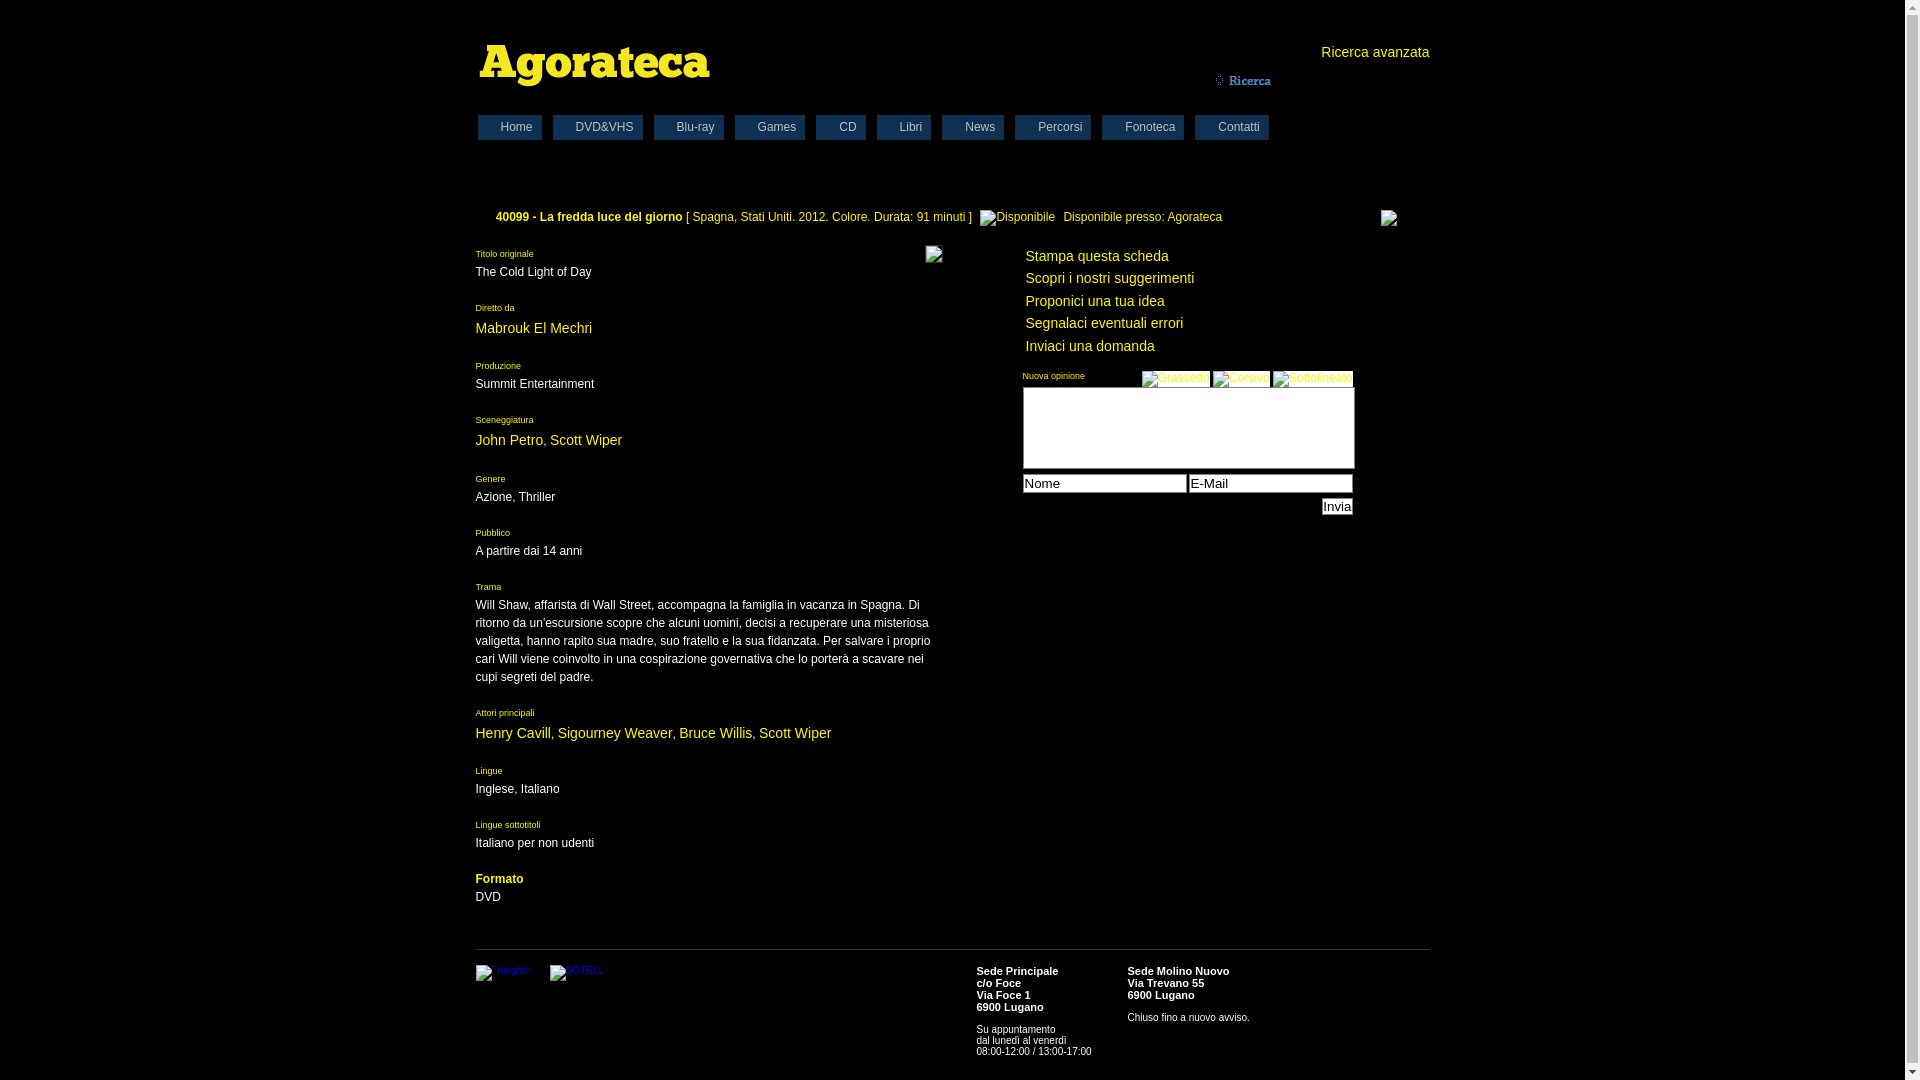  I want to click on Invia, so click(1337, 506).